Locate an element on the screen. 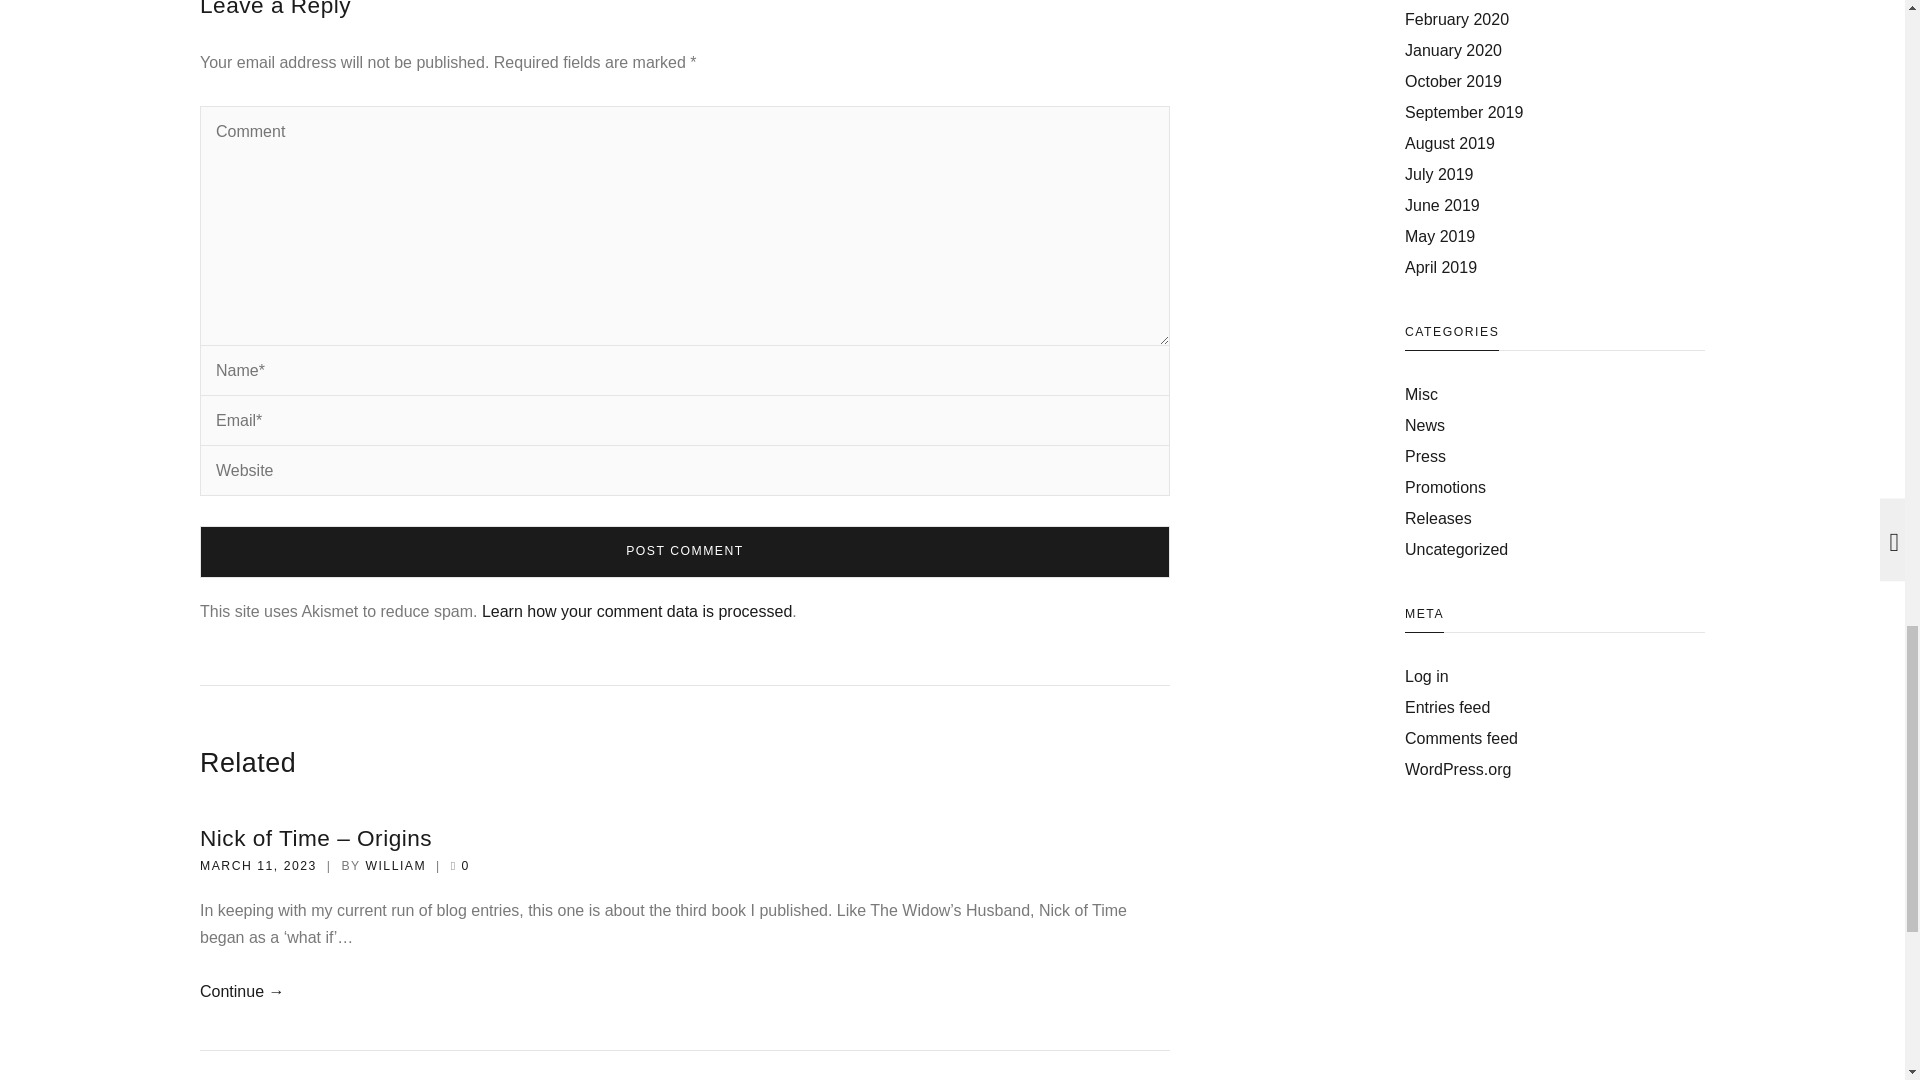 The image size is (1920, 1080). Post Comment is located at coordinates (684, 550).